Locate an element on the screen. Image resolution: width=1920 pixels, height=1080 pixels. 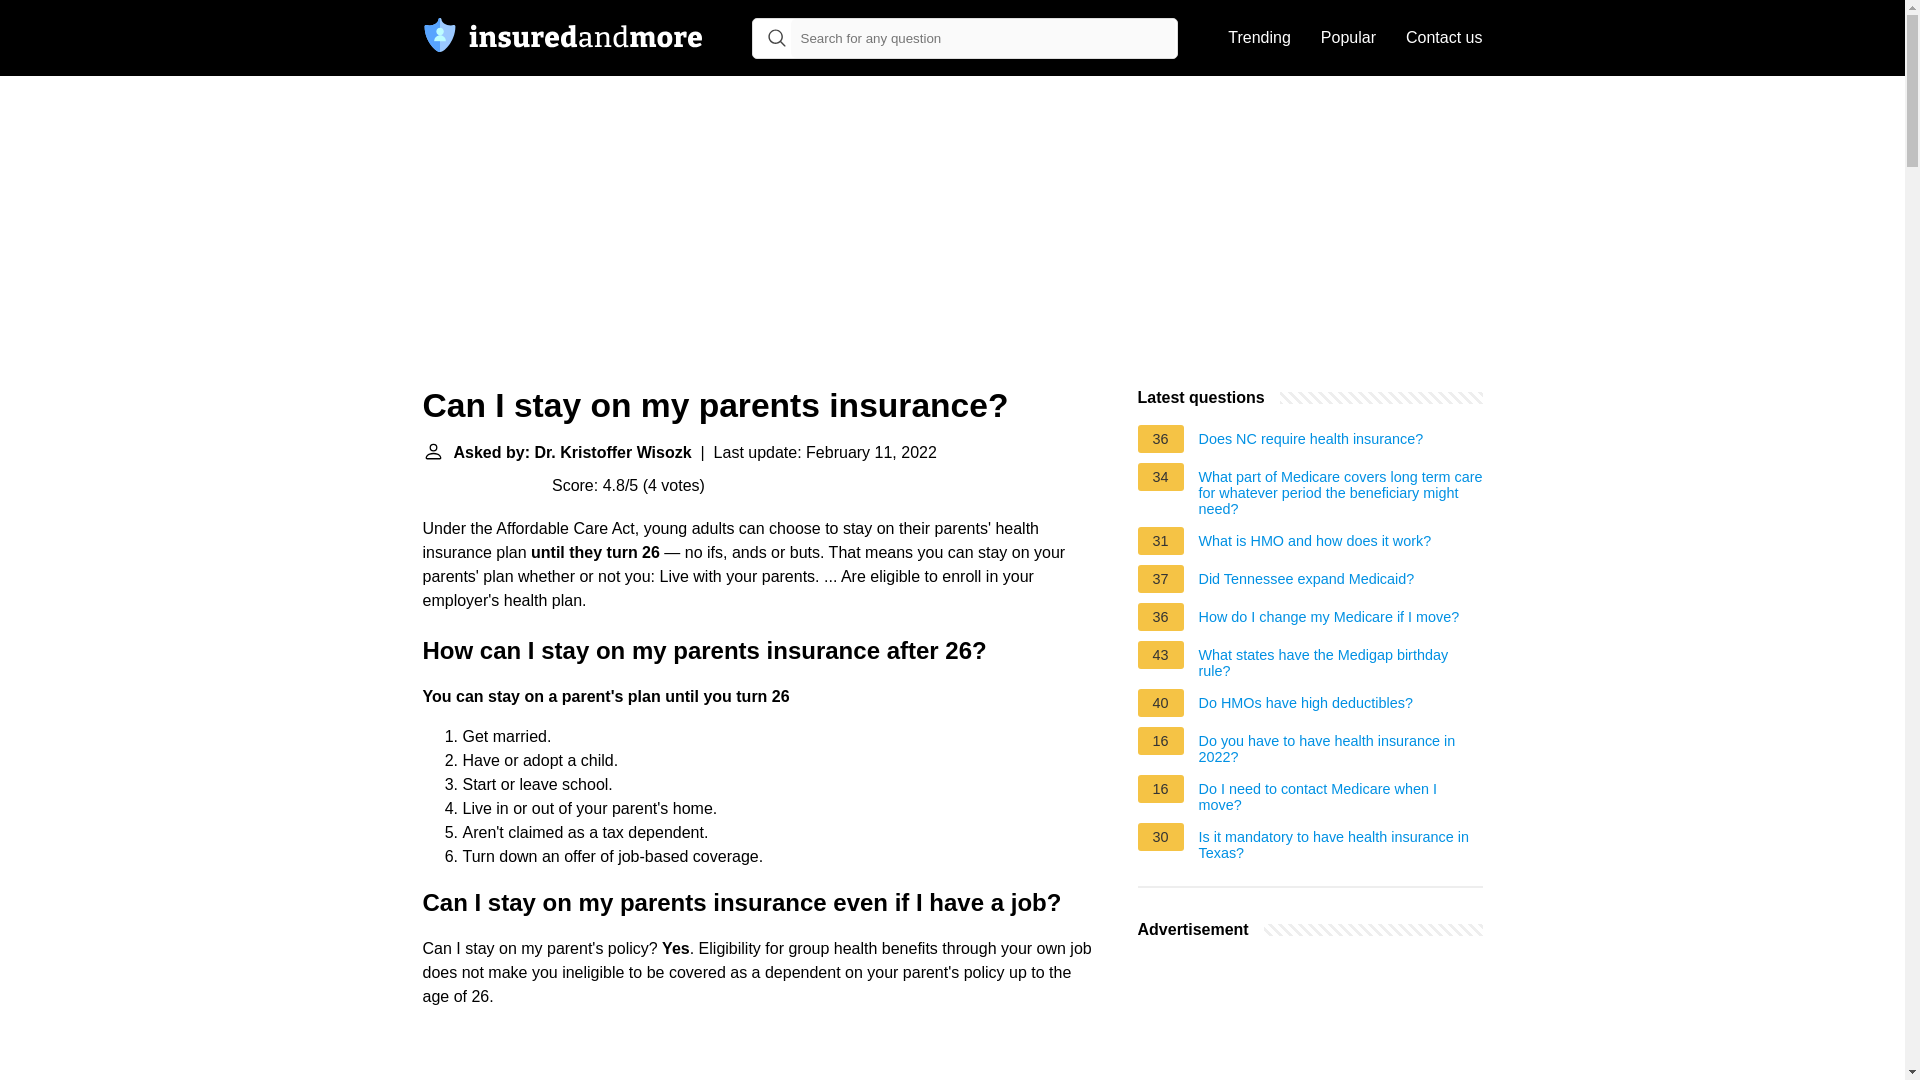
Do HMOs have high deductibles? is located at coordinates (1306, 706).